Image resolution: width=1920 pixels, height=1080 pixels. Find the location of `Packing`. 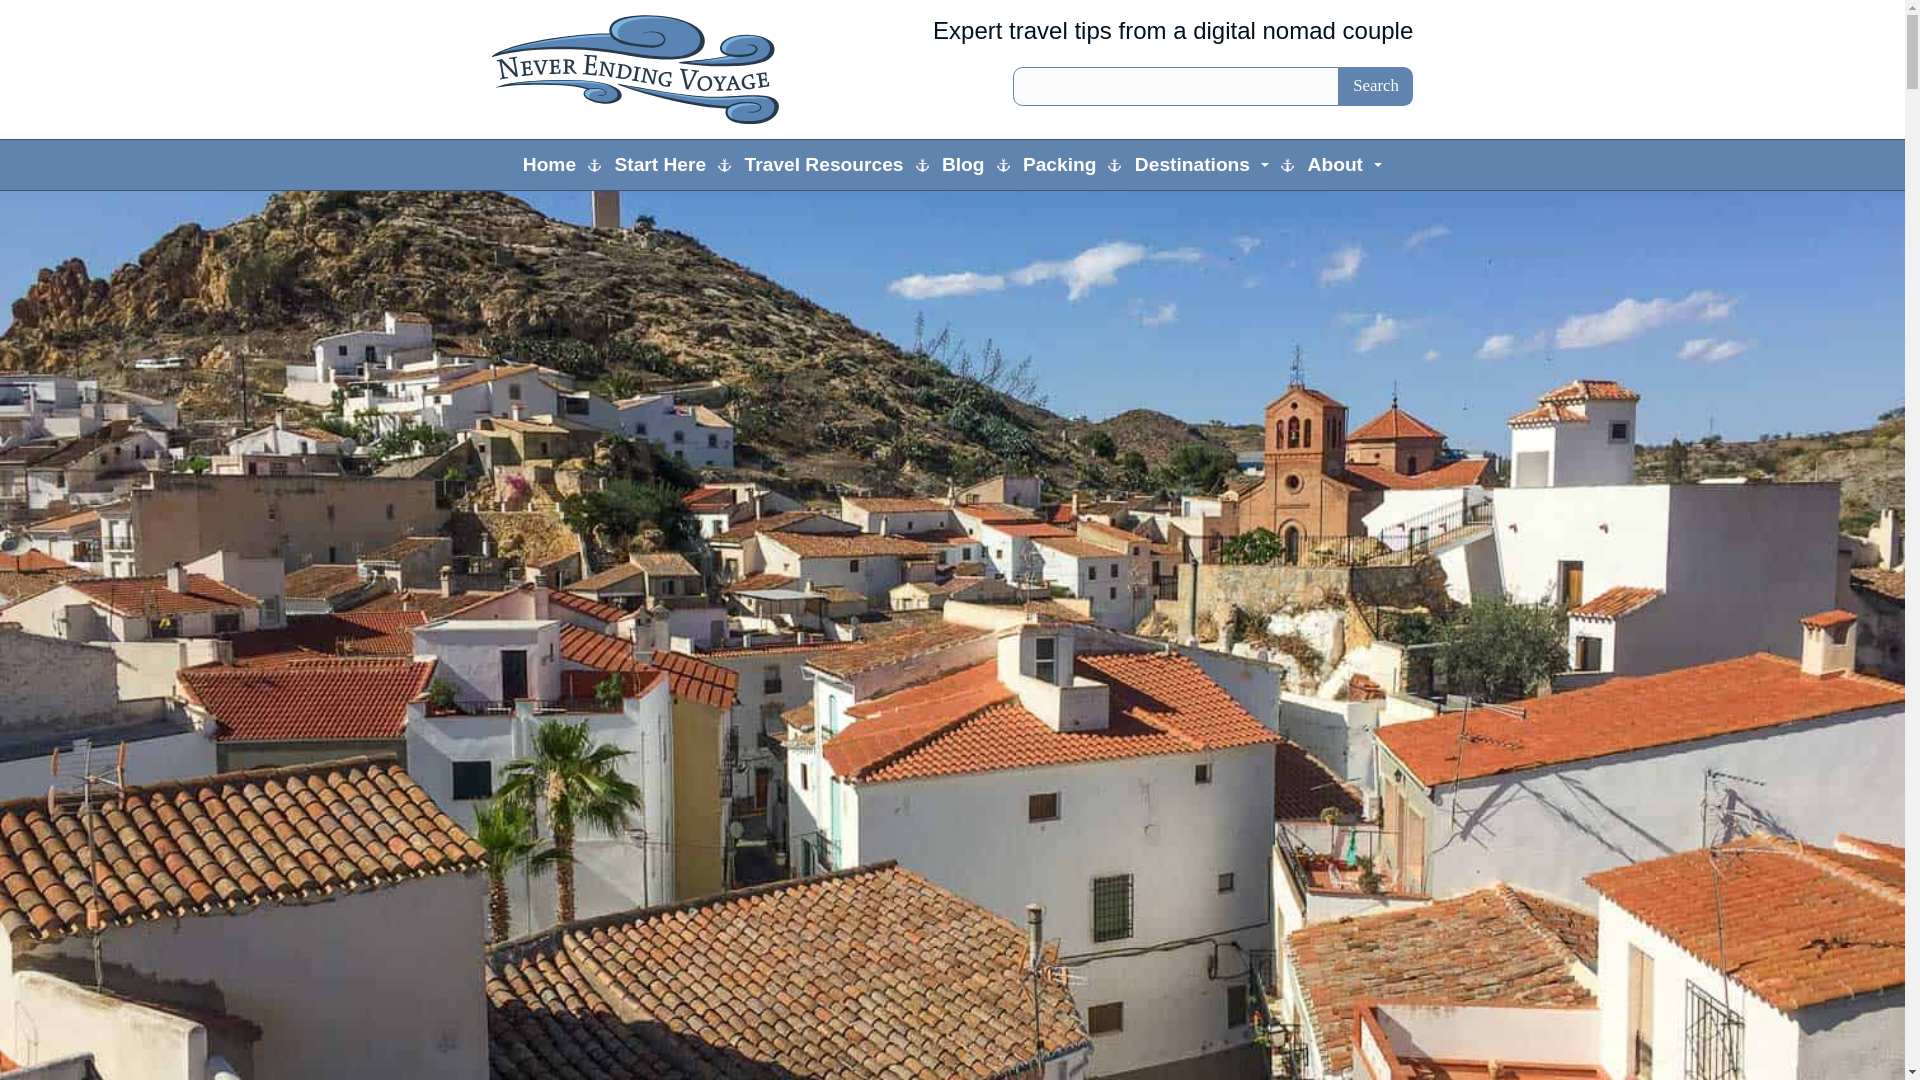

Packing is located at coordinates (1060, 165).